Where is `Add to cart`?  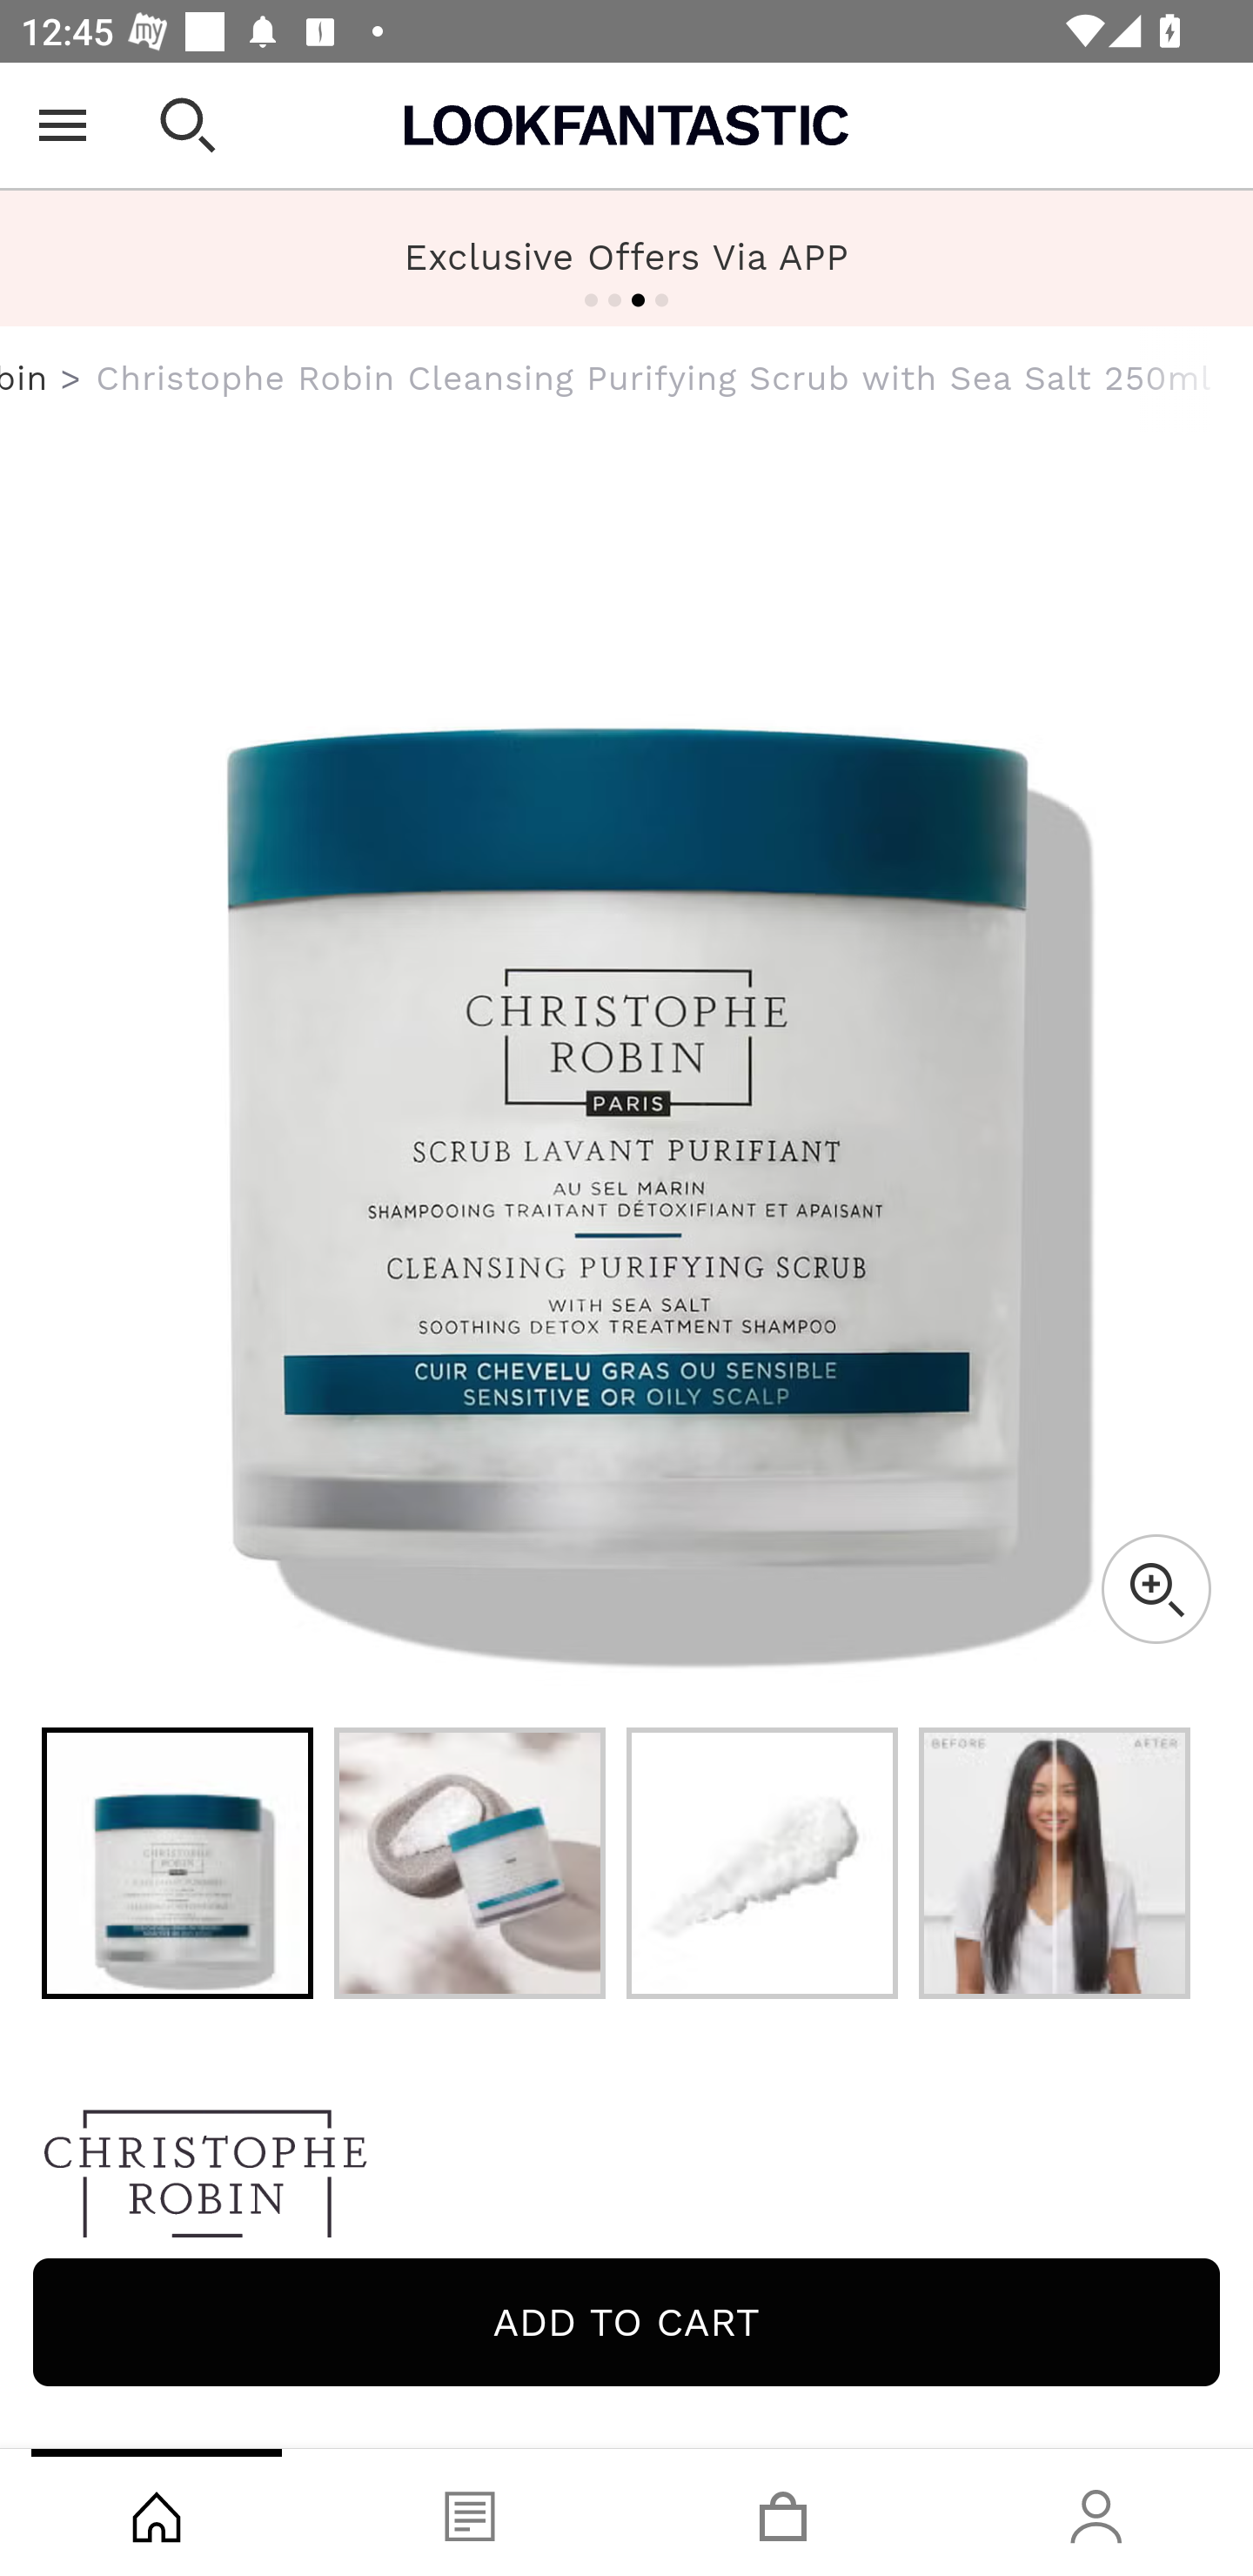 Add to cart is located at coordinates (626, 2322).